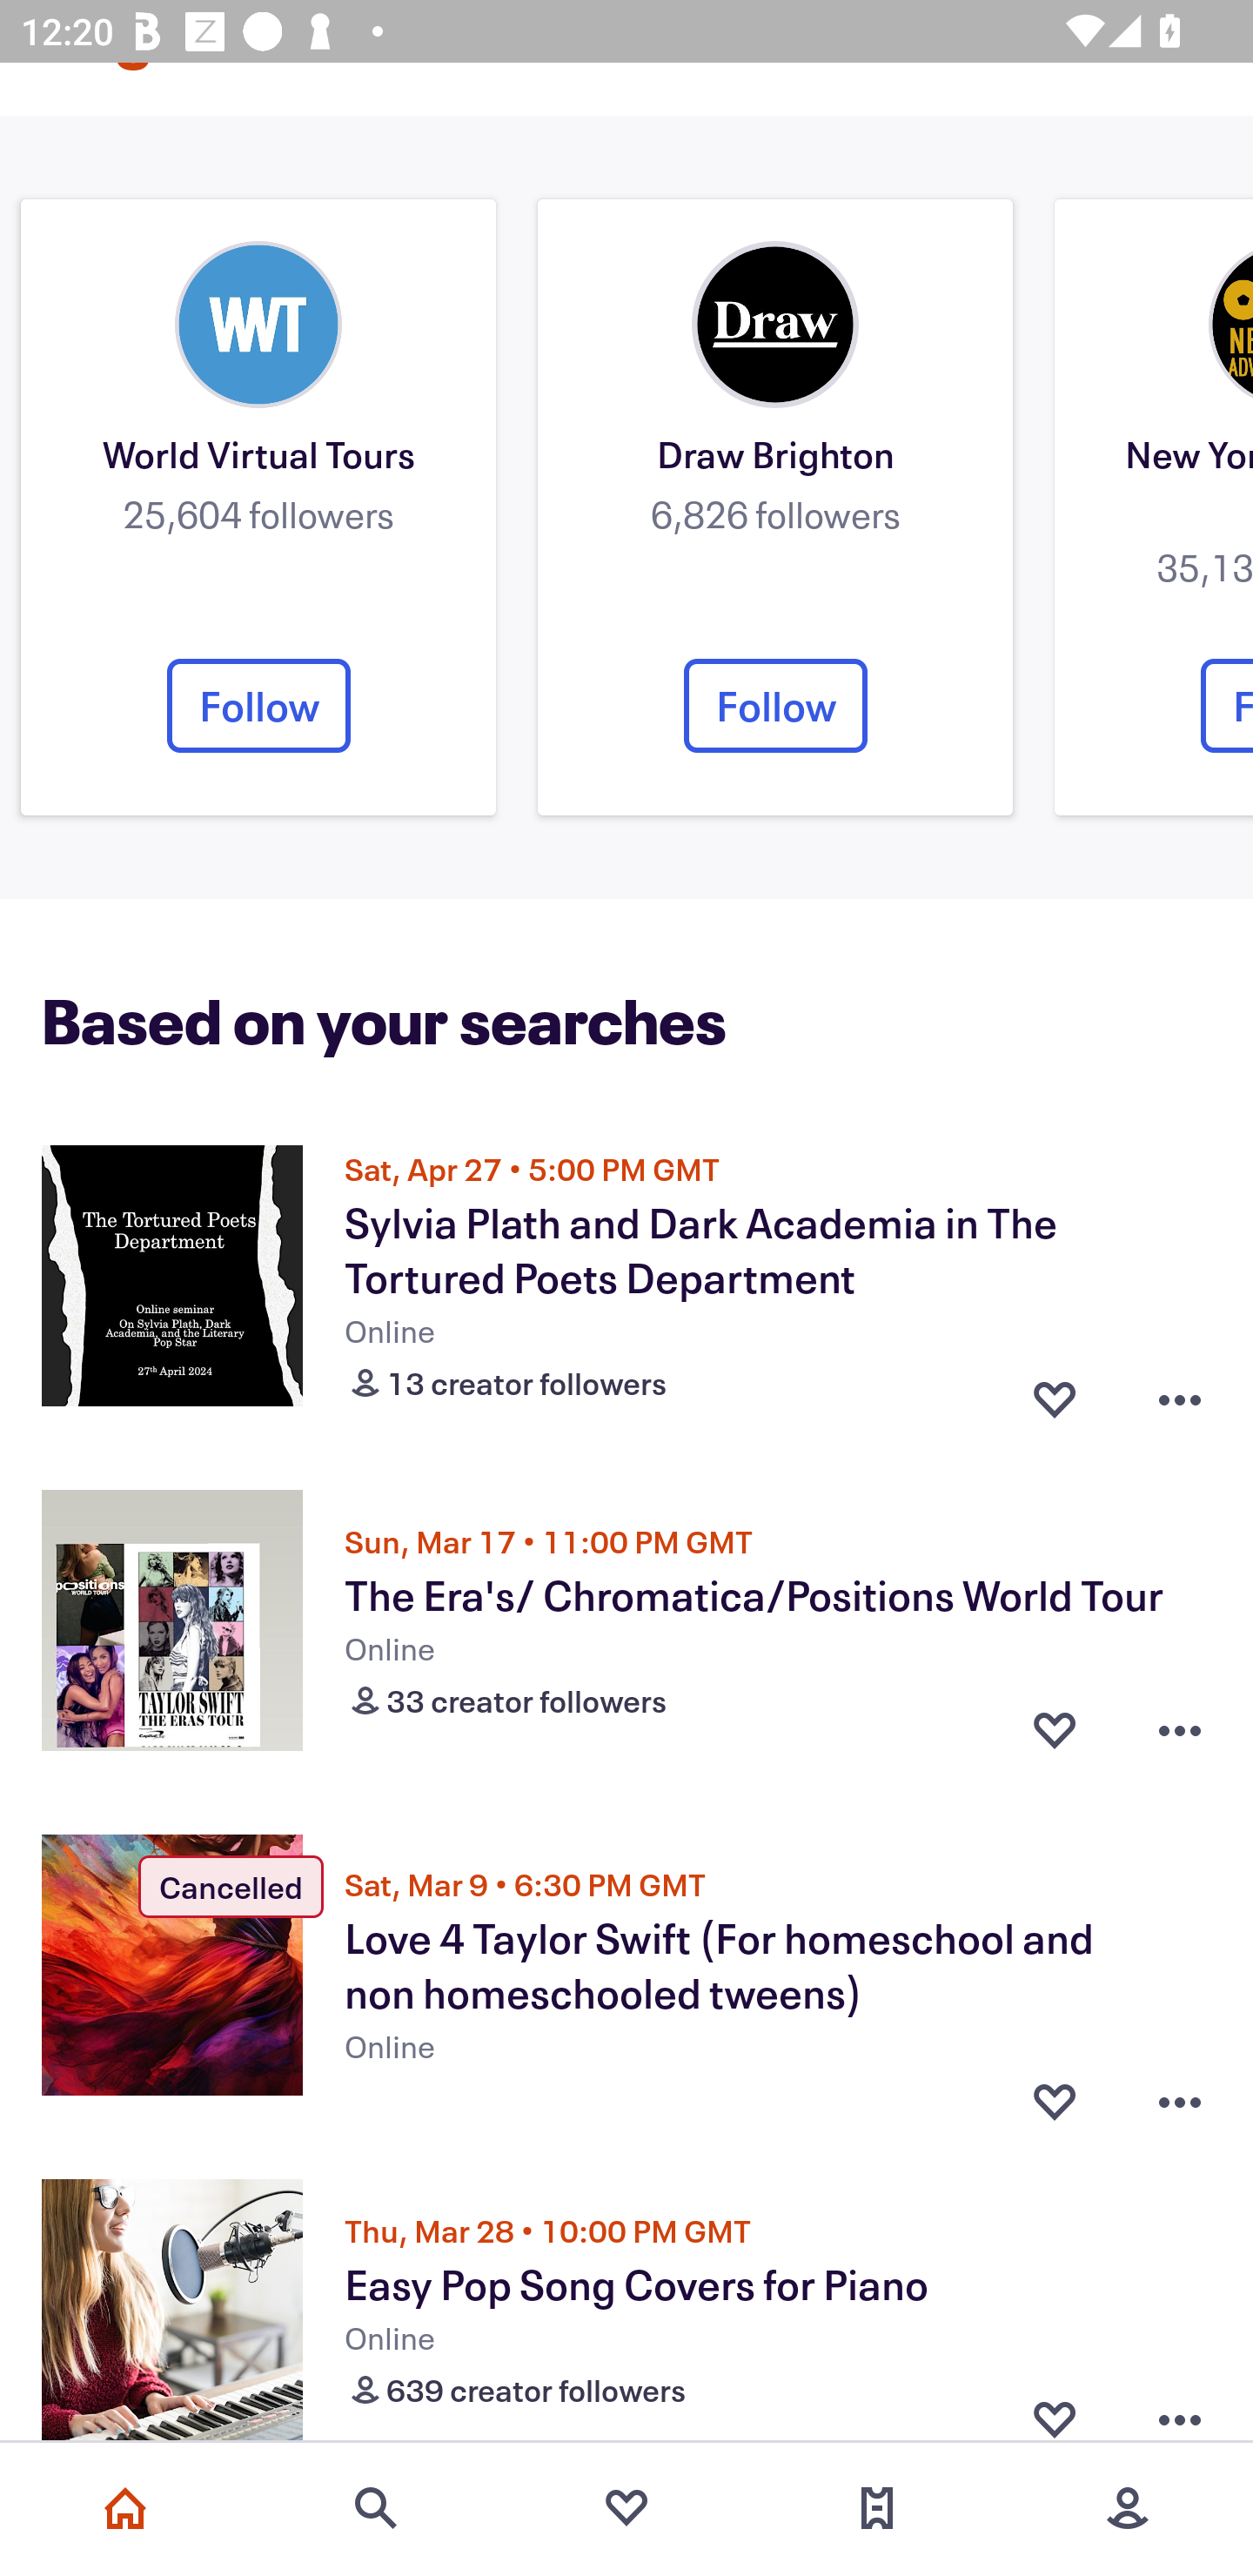  I want to click on Tickets, so click(877, 2508).